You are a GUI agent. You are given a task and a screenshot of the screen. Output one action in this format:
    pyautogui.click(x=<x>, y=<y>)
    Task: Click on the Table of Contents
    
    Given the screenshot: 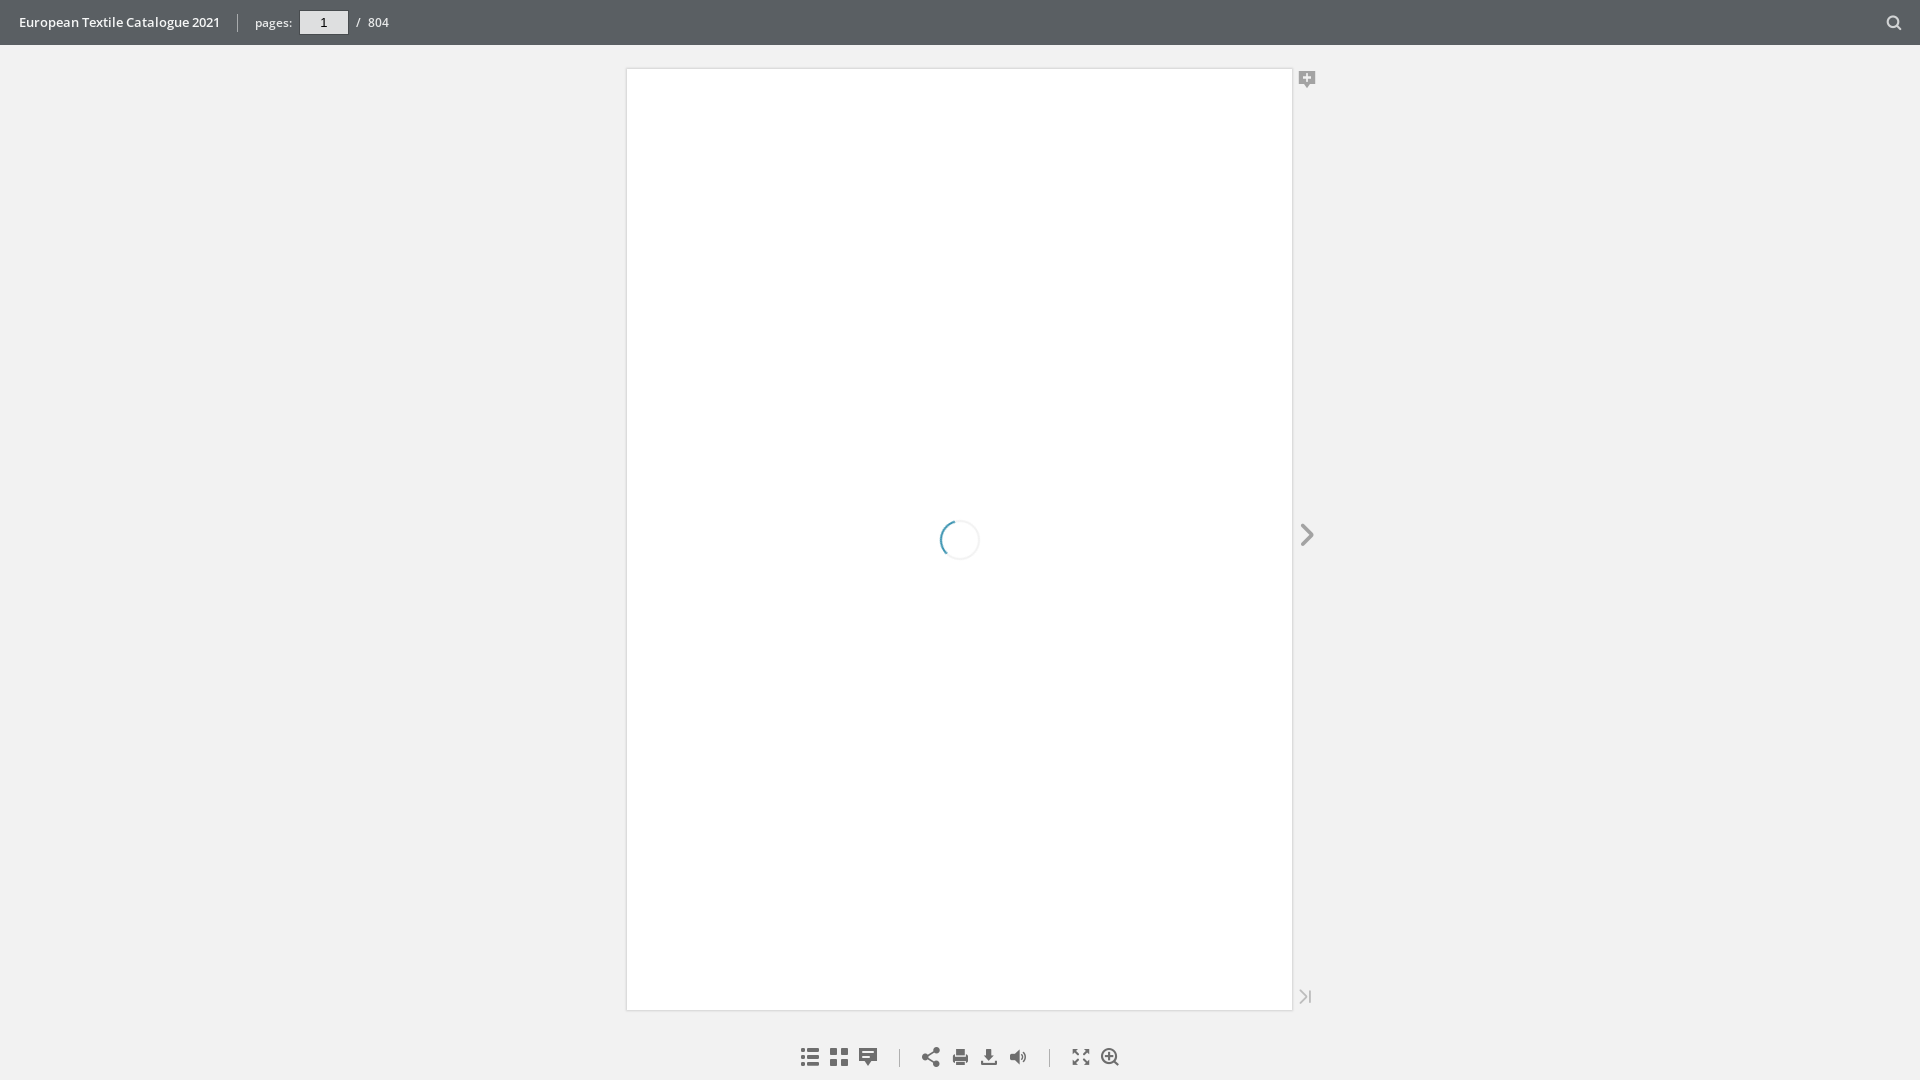 What is the action you would take?
    pyautogui.click(x=810, y=1058)
    